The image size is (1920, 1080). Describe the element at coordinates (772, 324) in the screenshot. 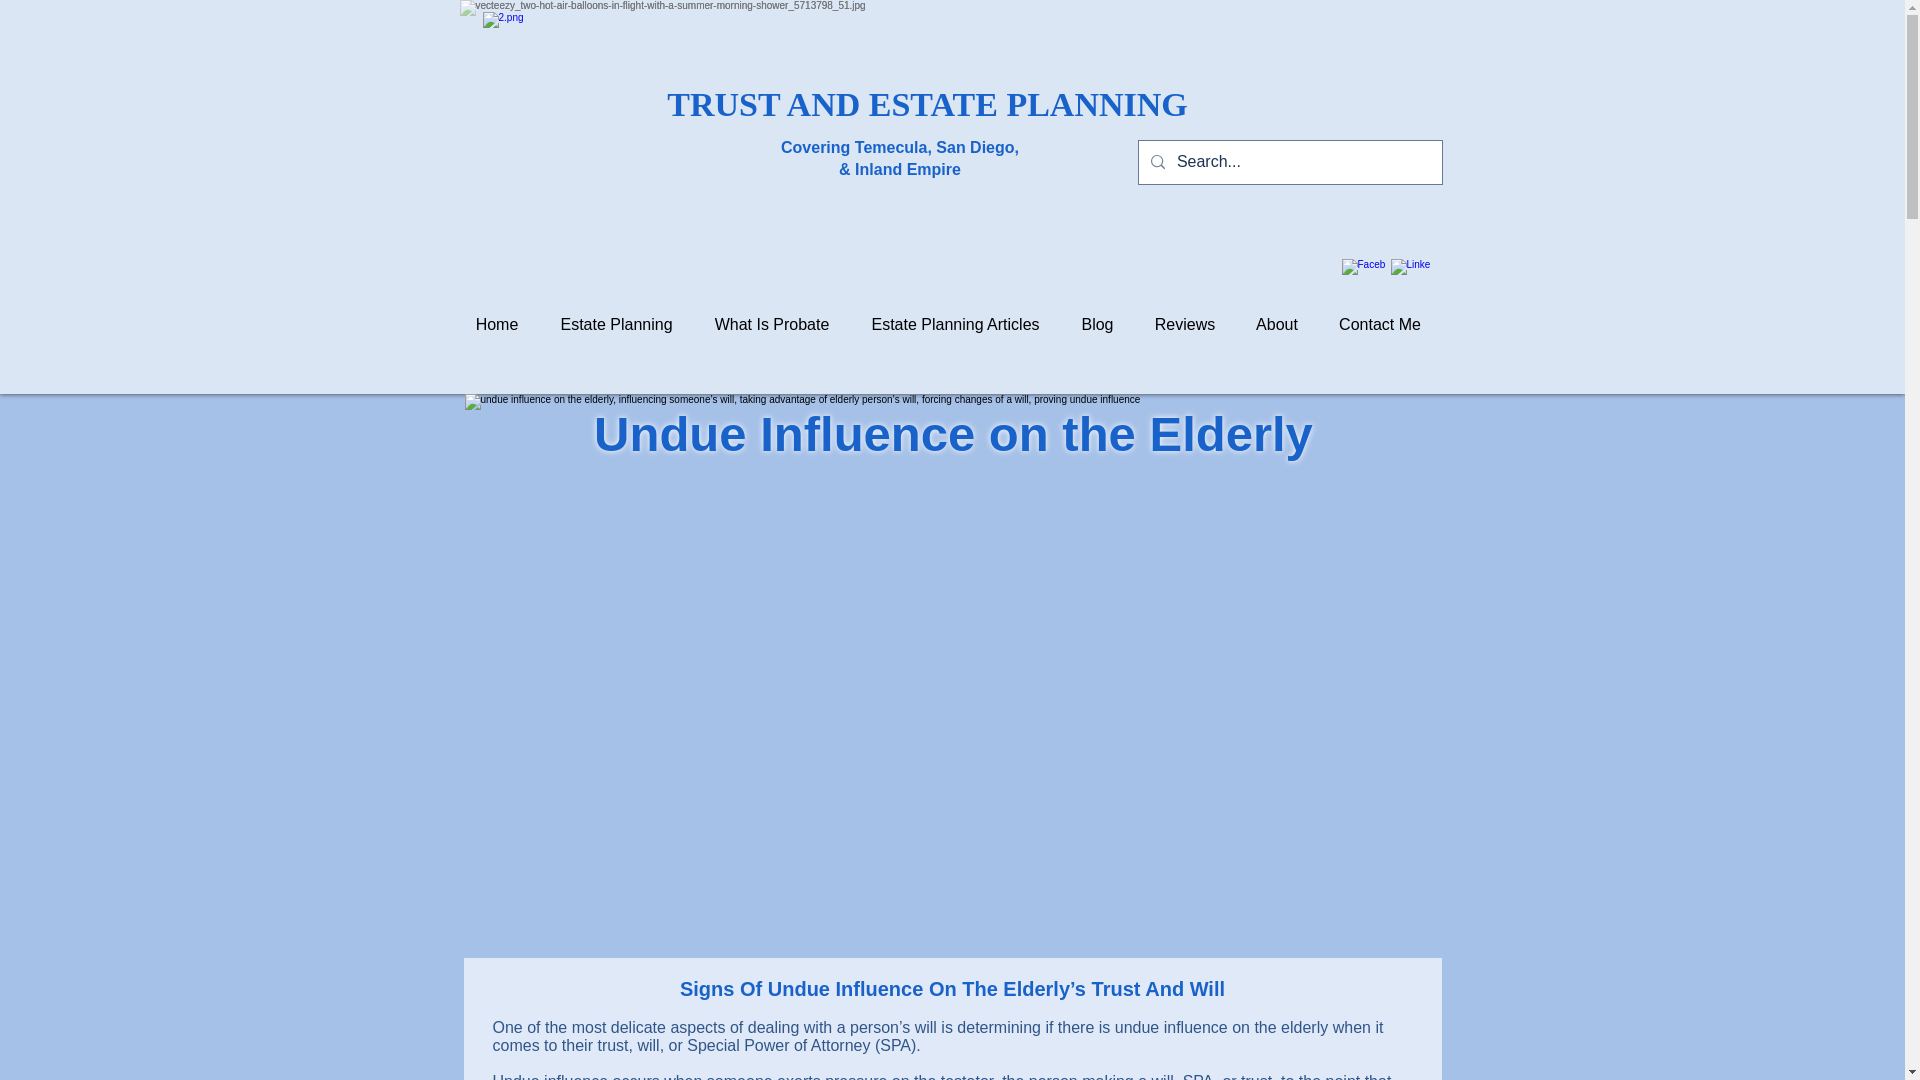

I see `What Is Probate` at that location.